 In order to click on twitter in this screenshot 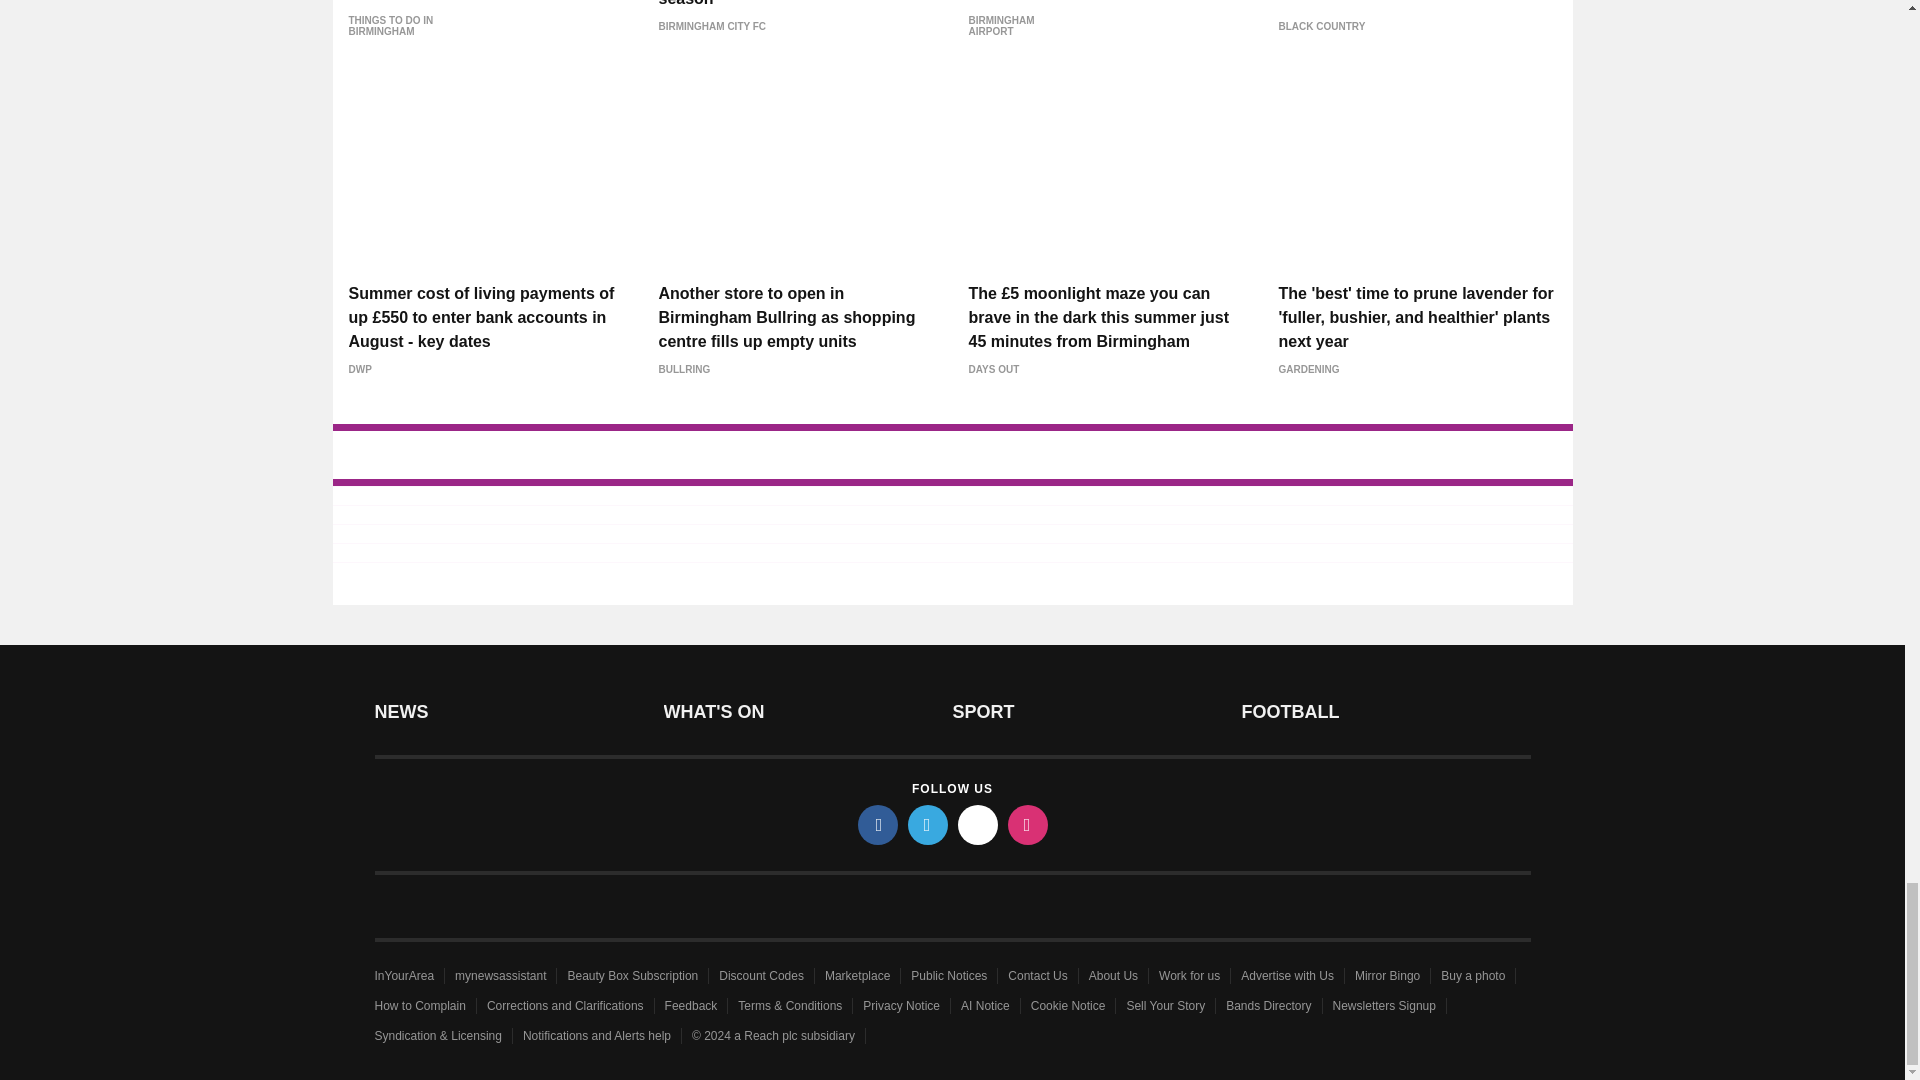, I will do `click(928, 824)`.